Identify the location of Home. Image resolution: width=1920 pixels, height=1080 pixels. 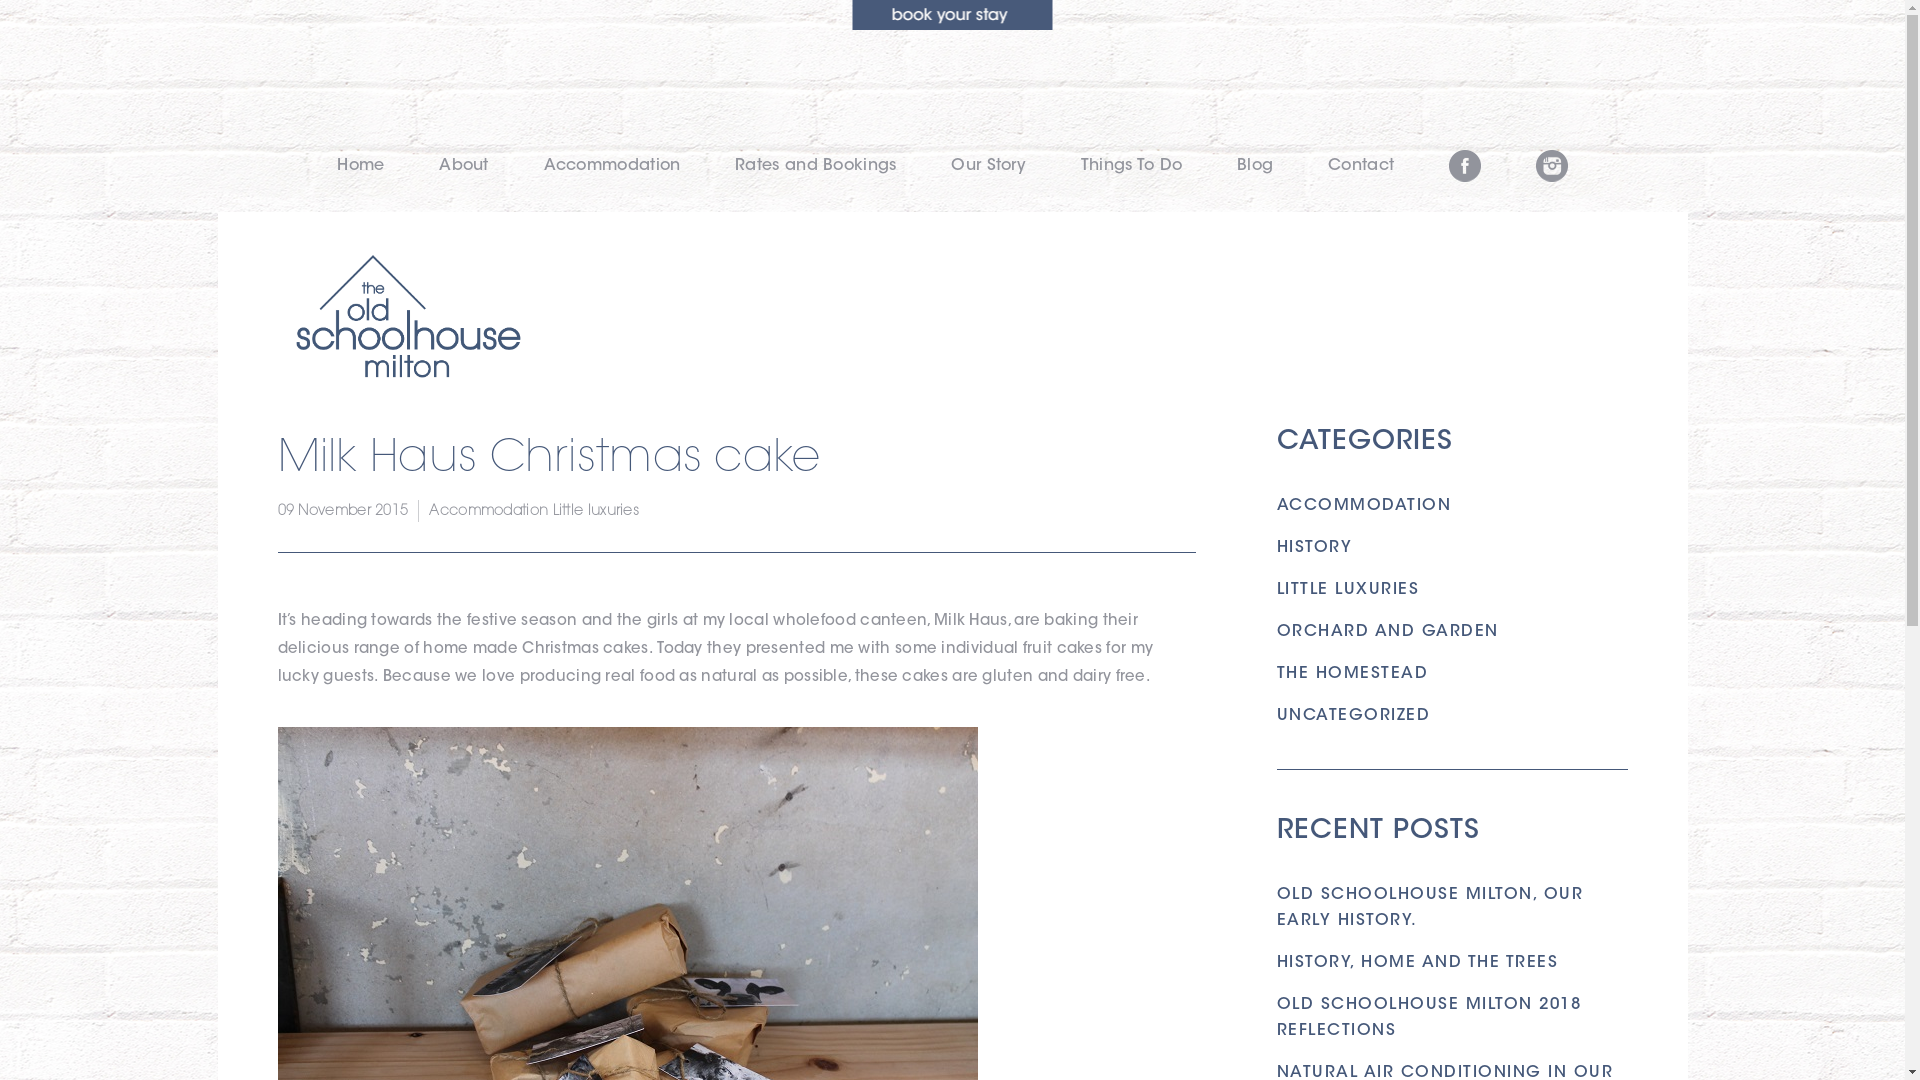
(360, 166).